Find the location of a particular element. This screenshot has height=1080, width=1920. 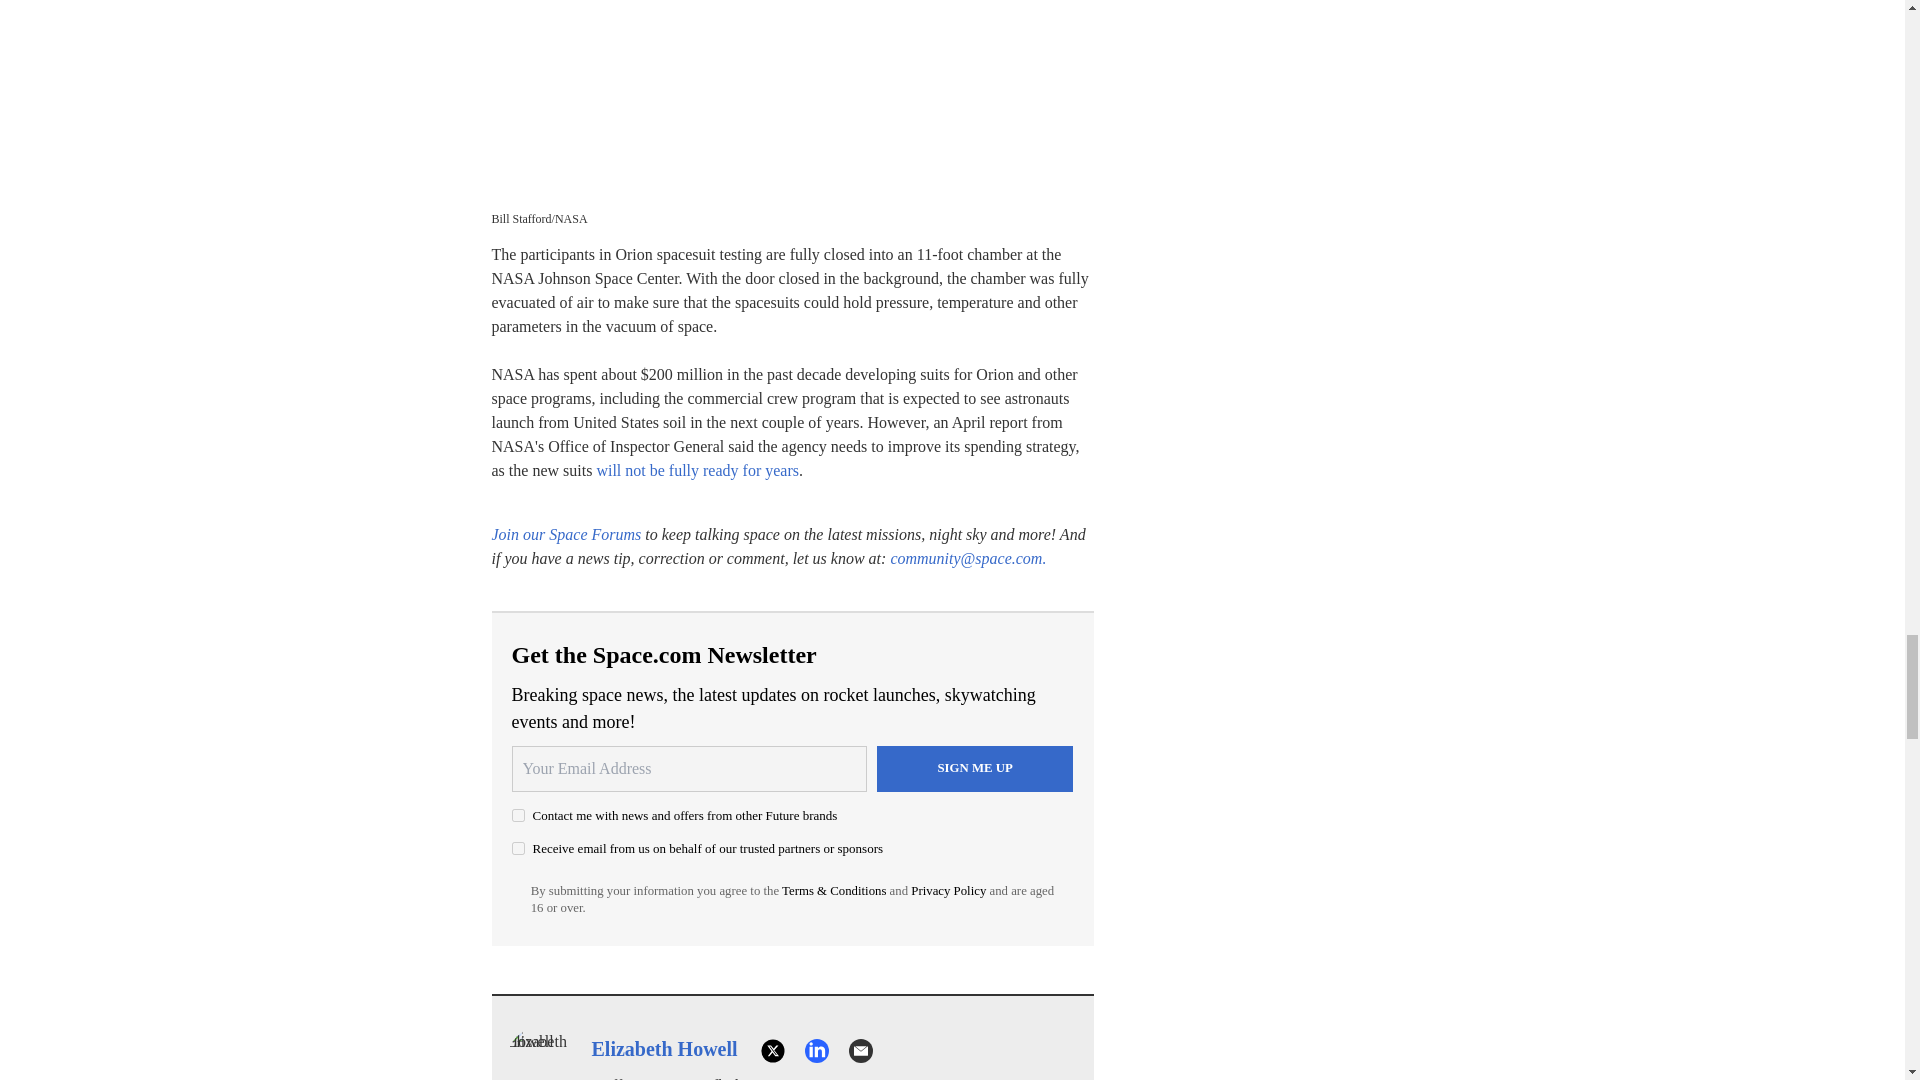

on is located at coordinates (518, 814).